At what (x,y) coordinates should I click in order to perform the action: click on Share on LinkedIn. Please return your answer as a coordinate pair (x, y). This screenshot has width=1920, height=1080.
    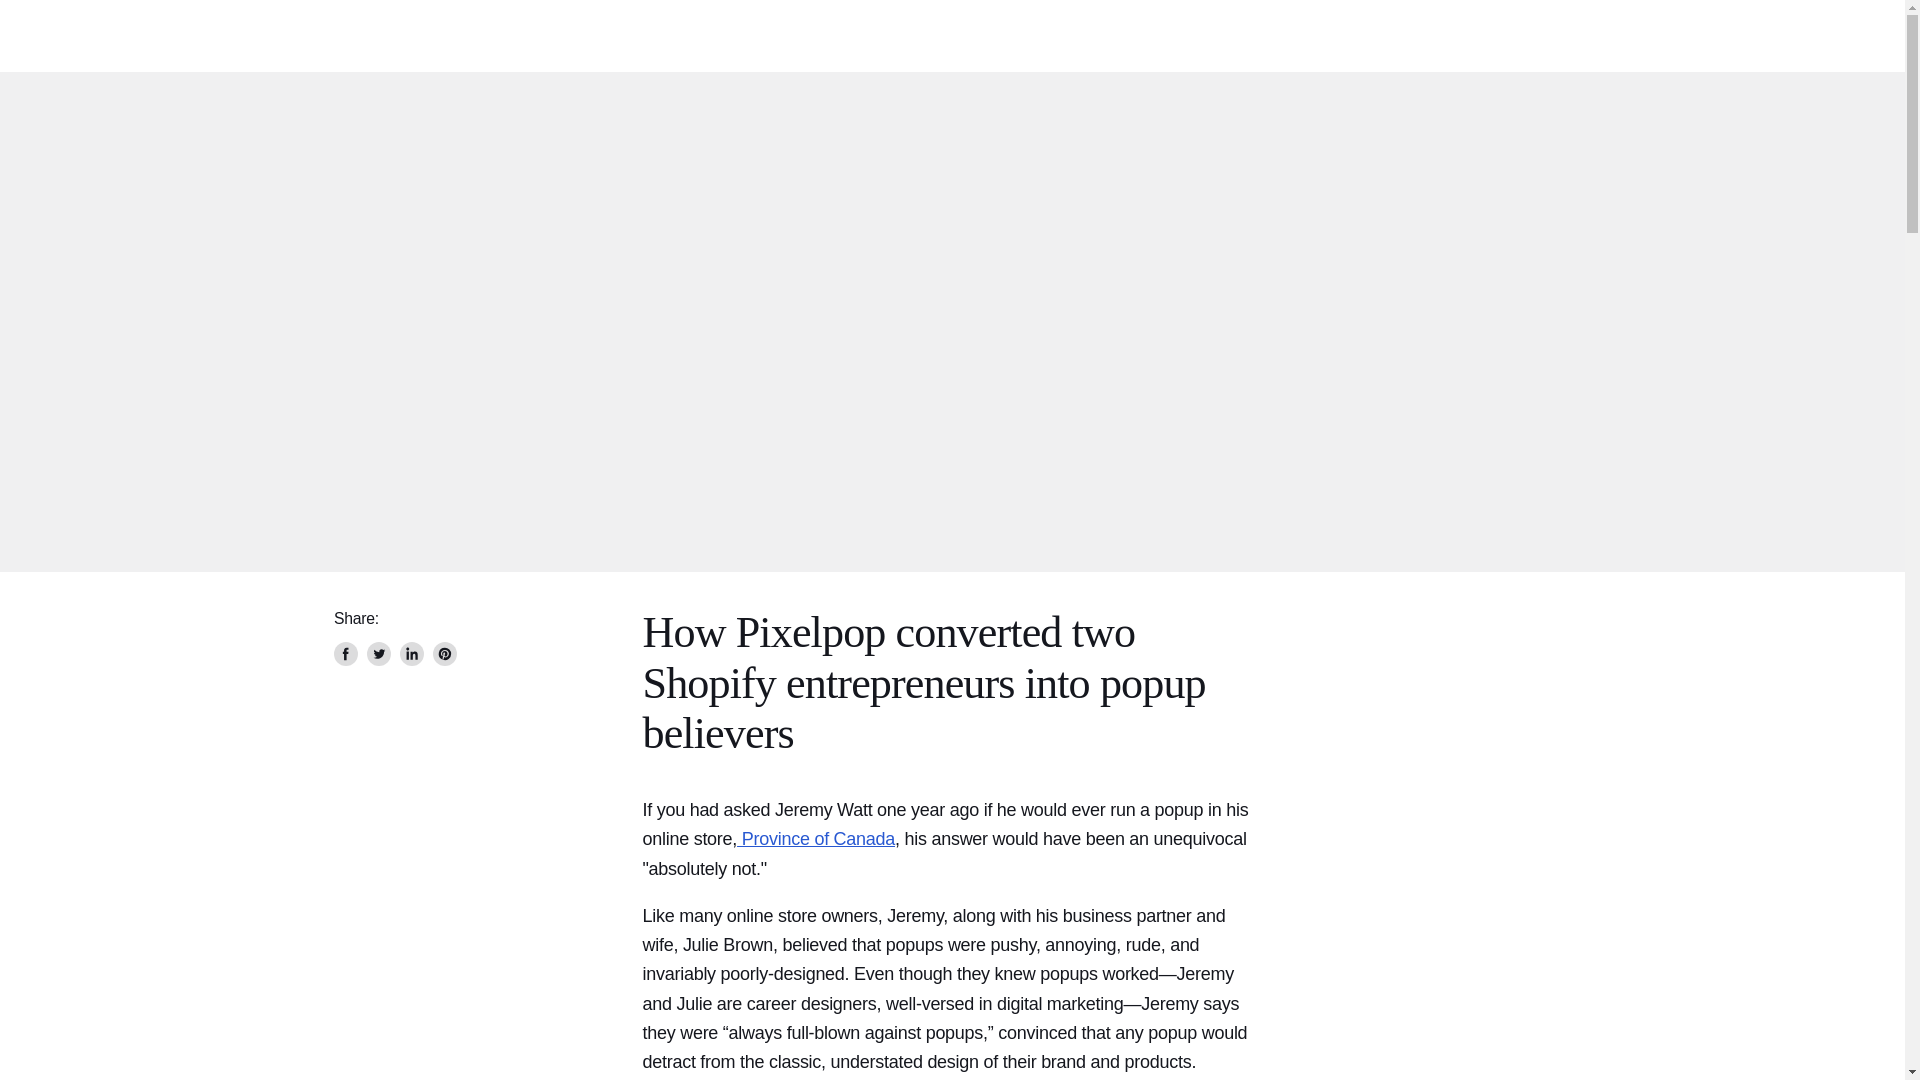
    Looking at the image, I should click on (412, 654).